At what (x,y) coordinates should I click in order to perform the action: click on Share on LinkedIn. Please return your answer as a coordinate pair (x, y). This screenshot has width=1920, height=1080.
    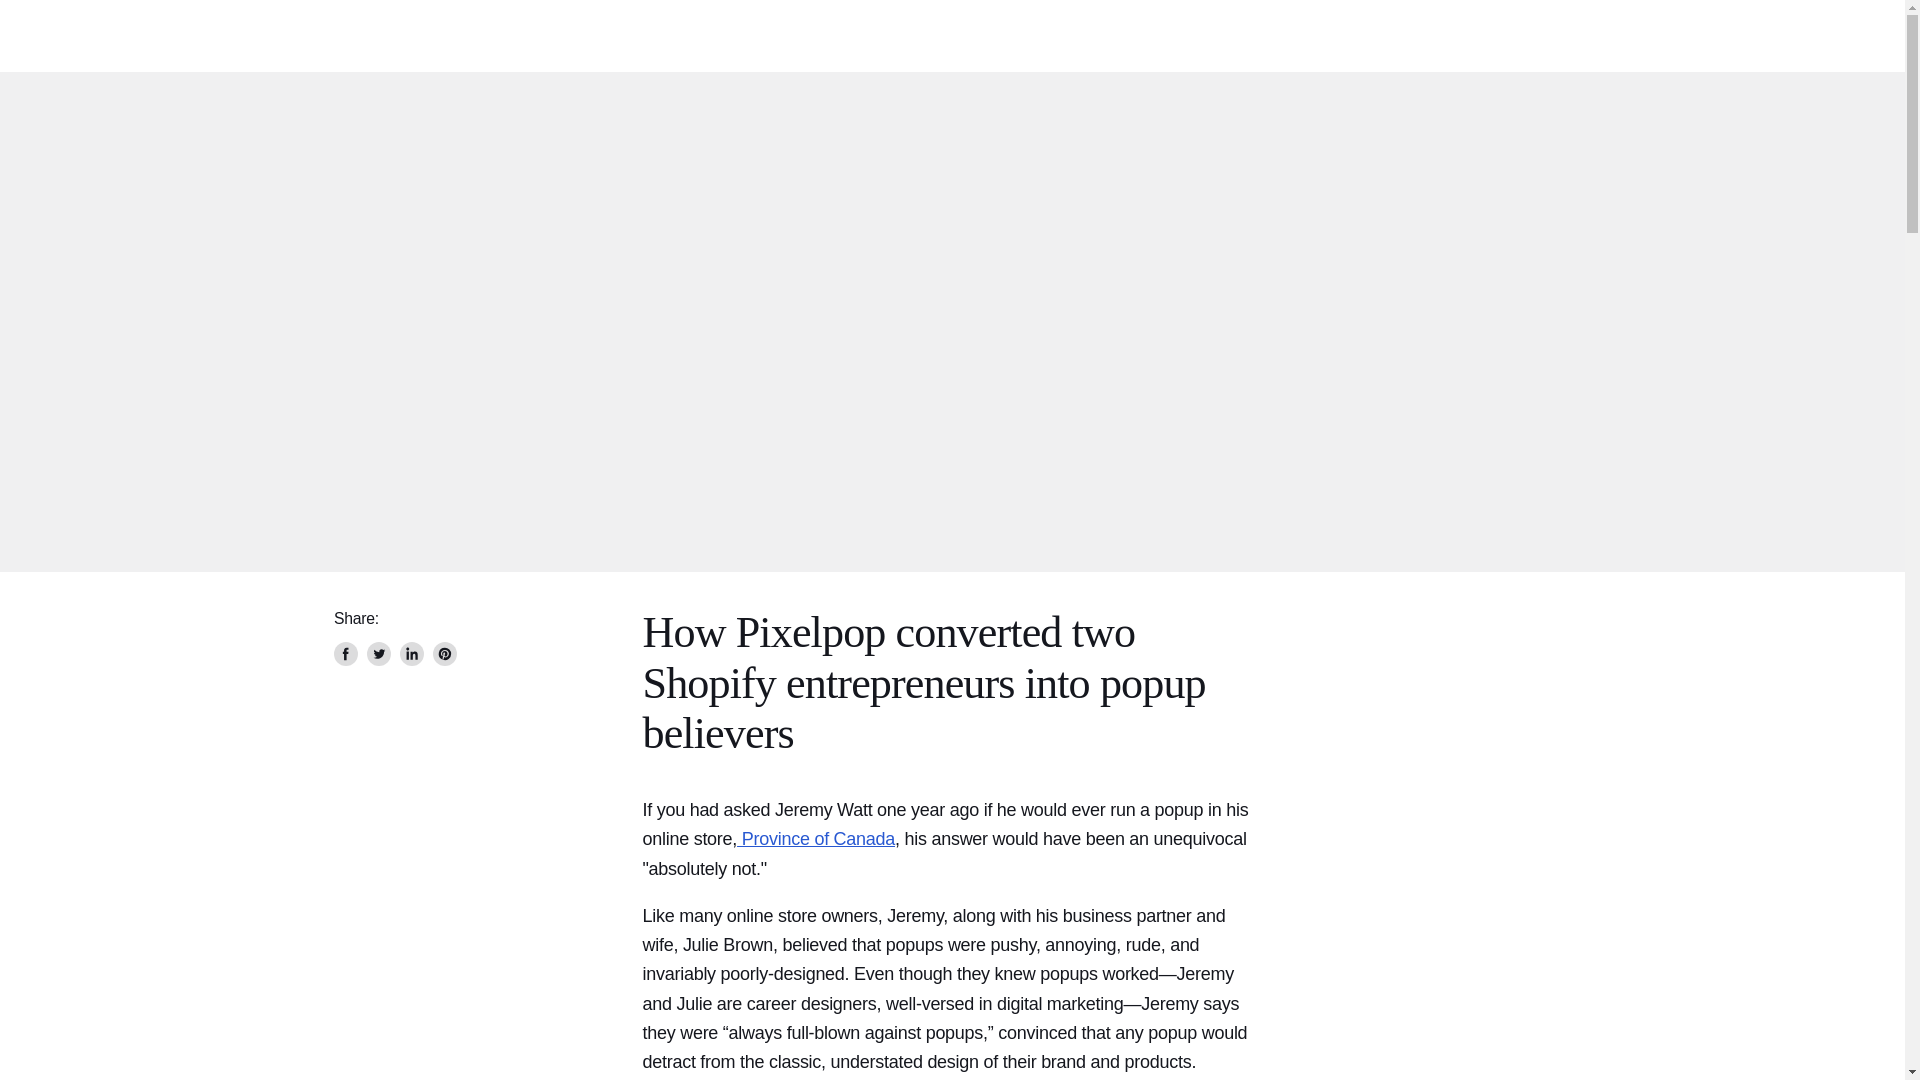
    Looking at the image, I should click on (412, 654).